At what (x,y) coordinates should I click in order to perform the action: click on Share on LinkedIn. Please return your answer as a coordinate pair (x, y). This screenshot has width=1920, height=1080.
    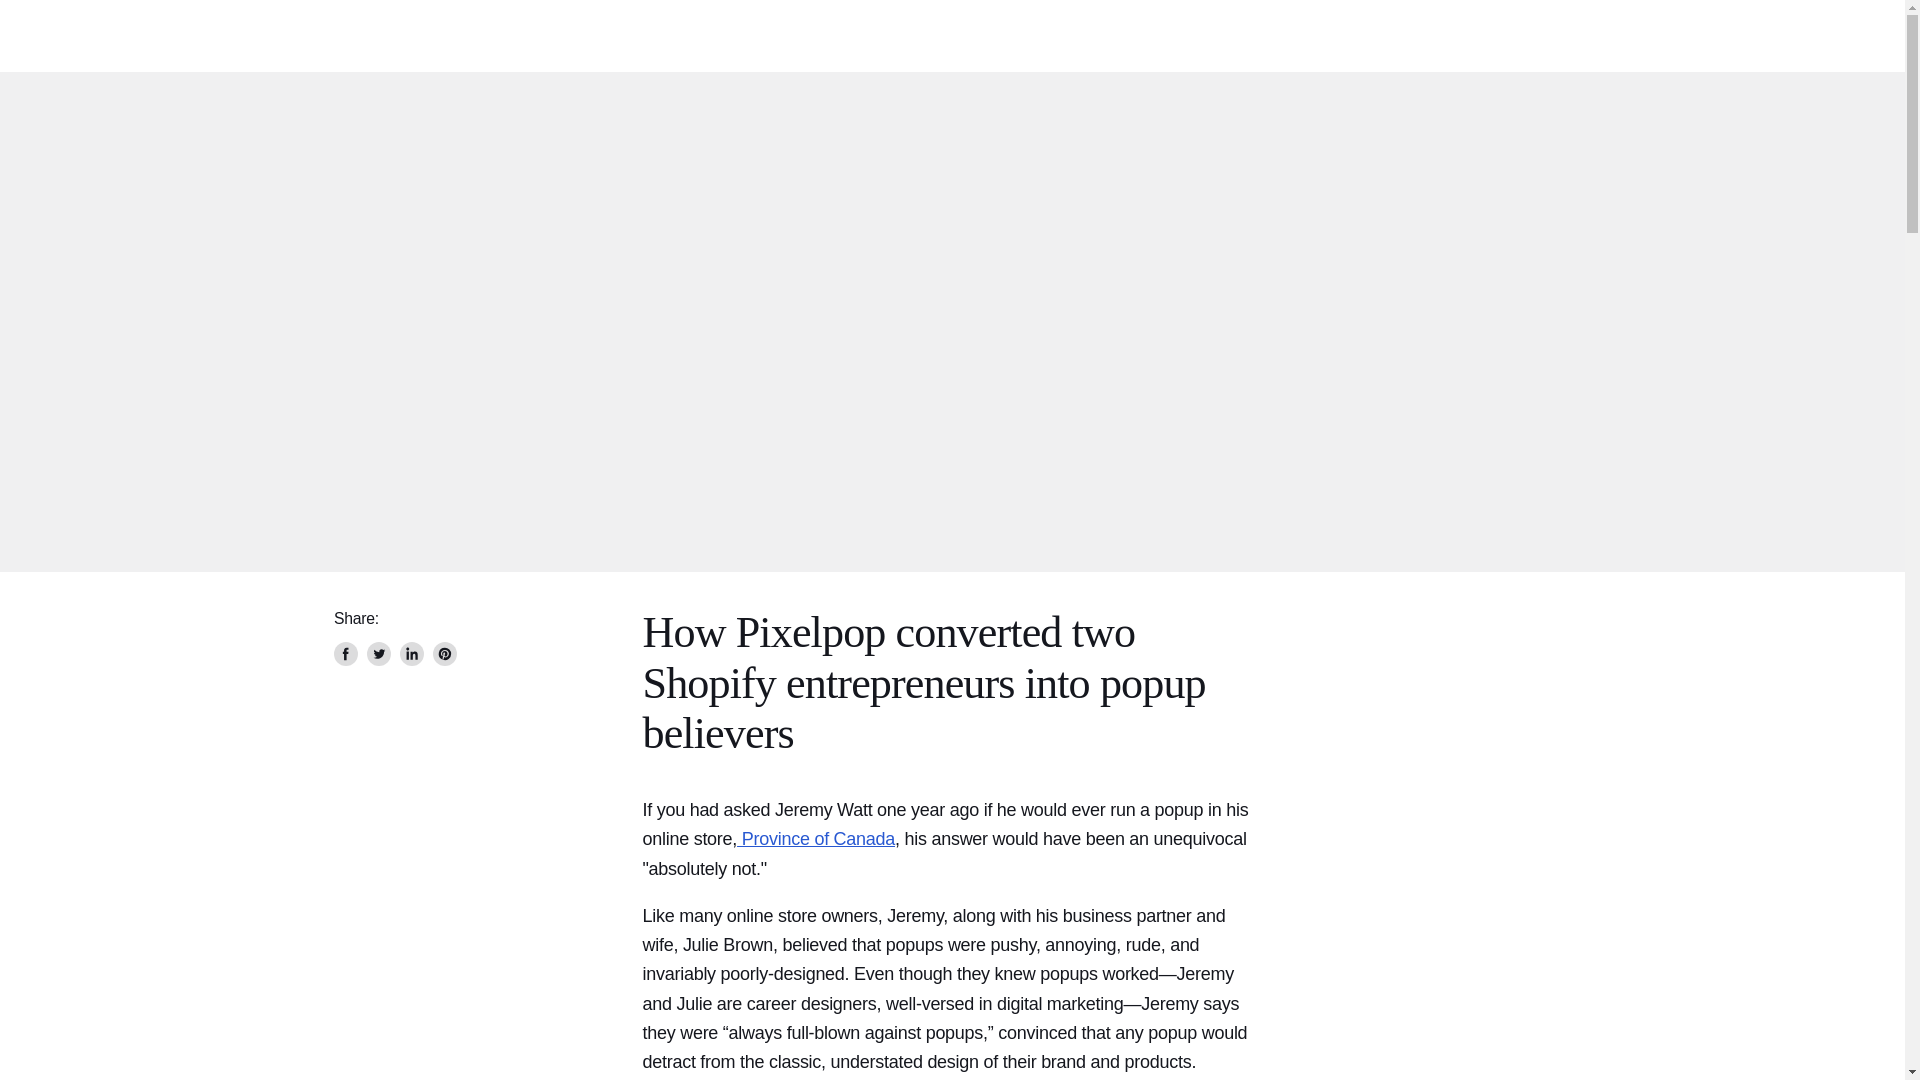
    Looking at the image, I should click on (412, 654).